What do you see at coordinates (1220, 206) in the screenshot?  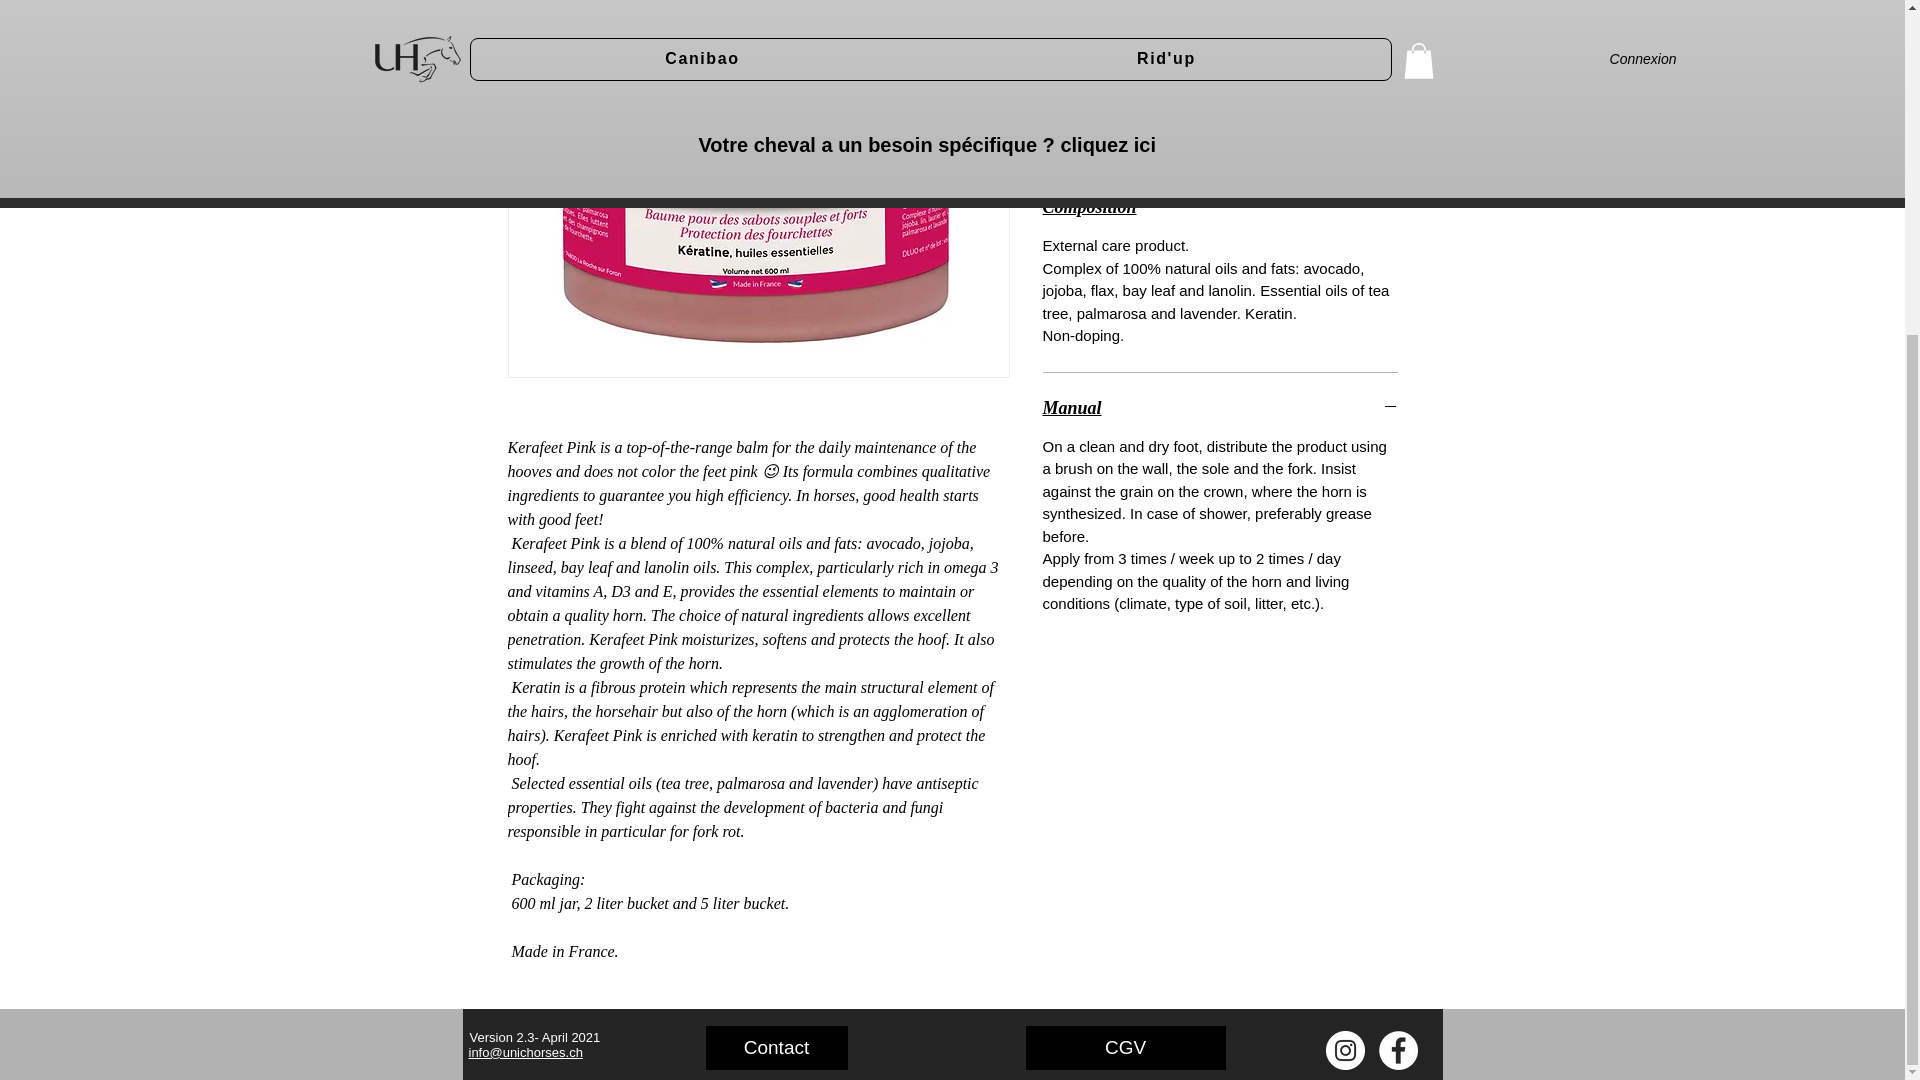 I see `Composition` at bounding box center [1220, 206].